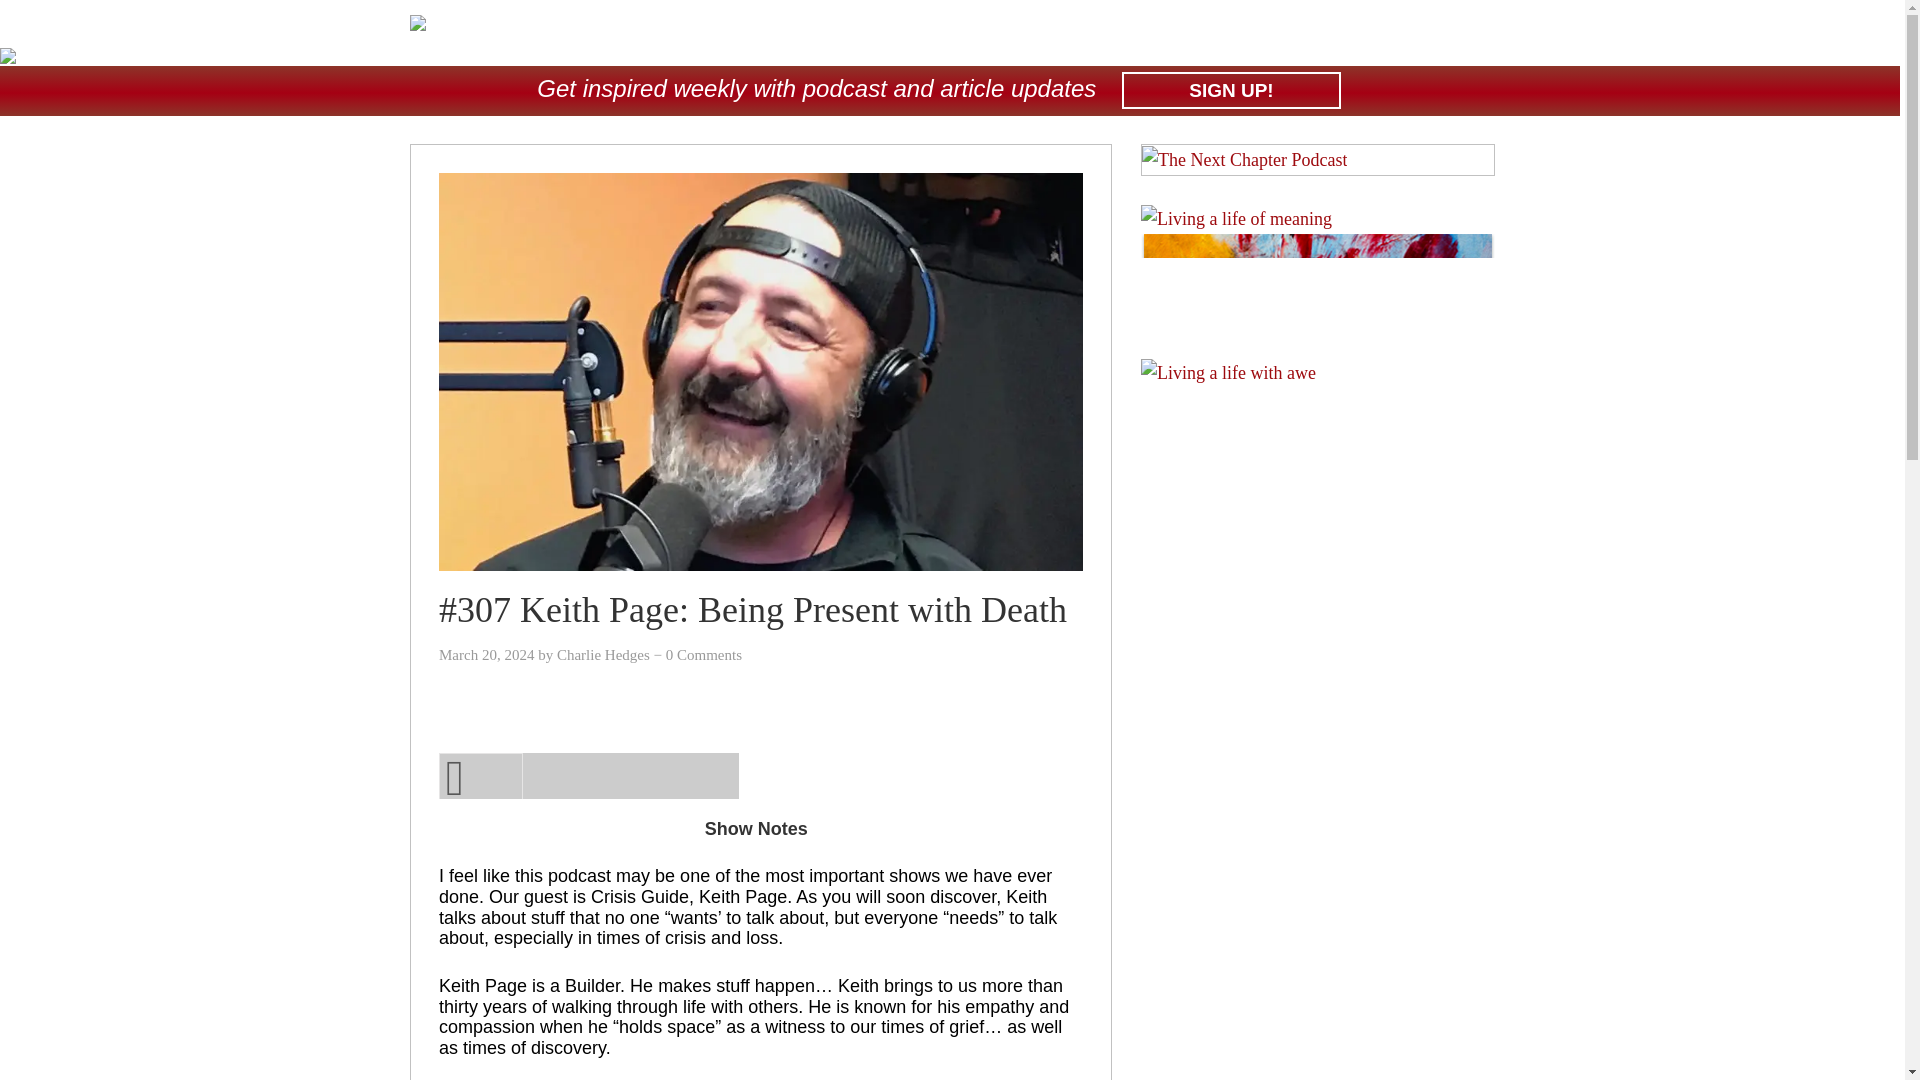 The image size is (1920, 1080). What do you see at coordinates (1332, 36) in the screenshot?
I see `COACHING` at bounding box center [1332, 36].